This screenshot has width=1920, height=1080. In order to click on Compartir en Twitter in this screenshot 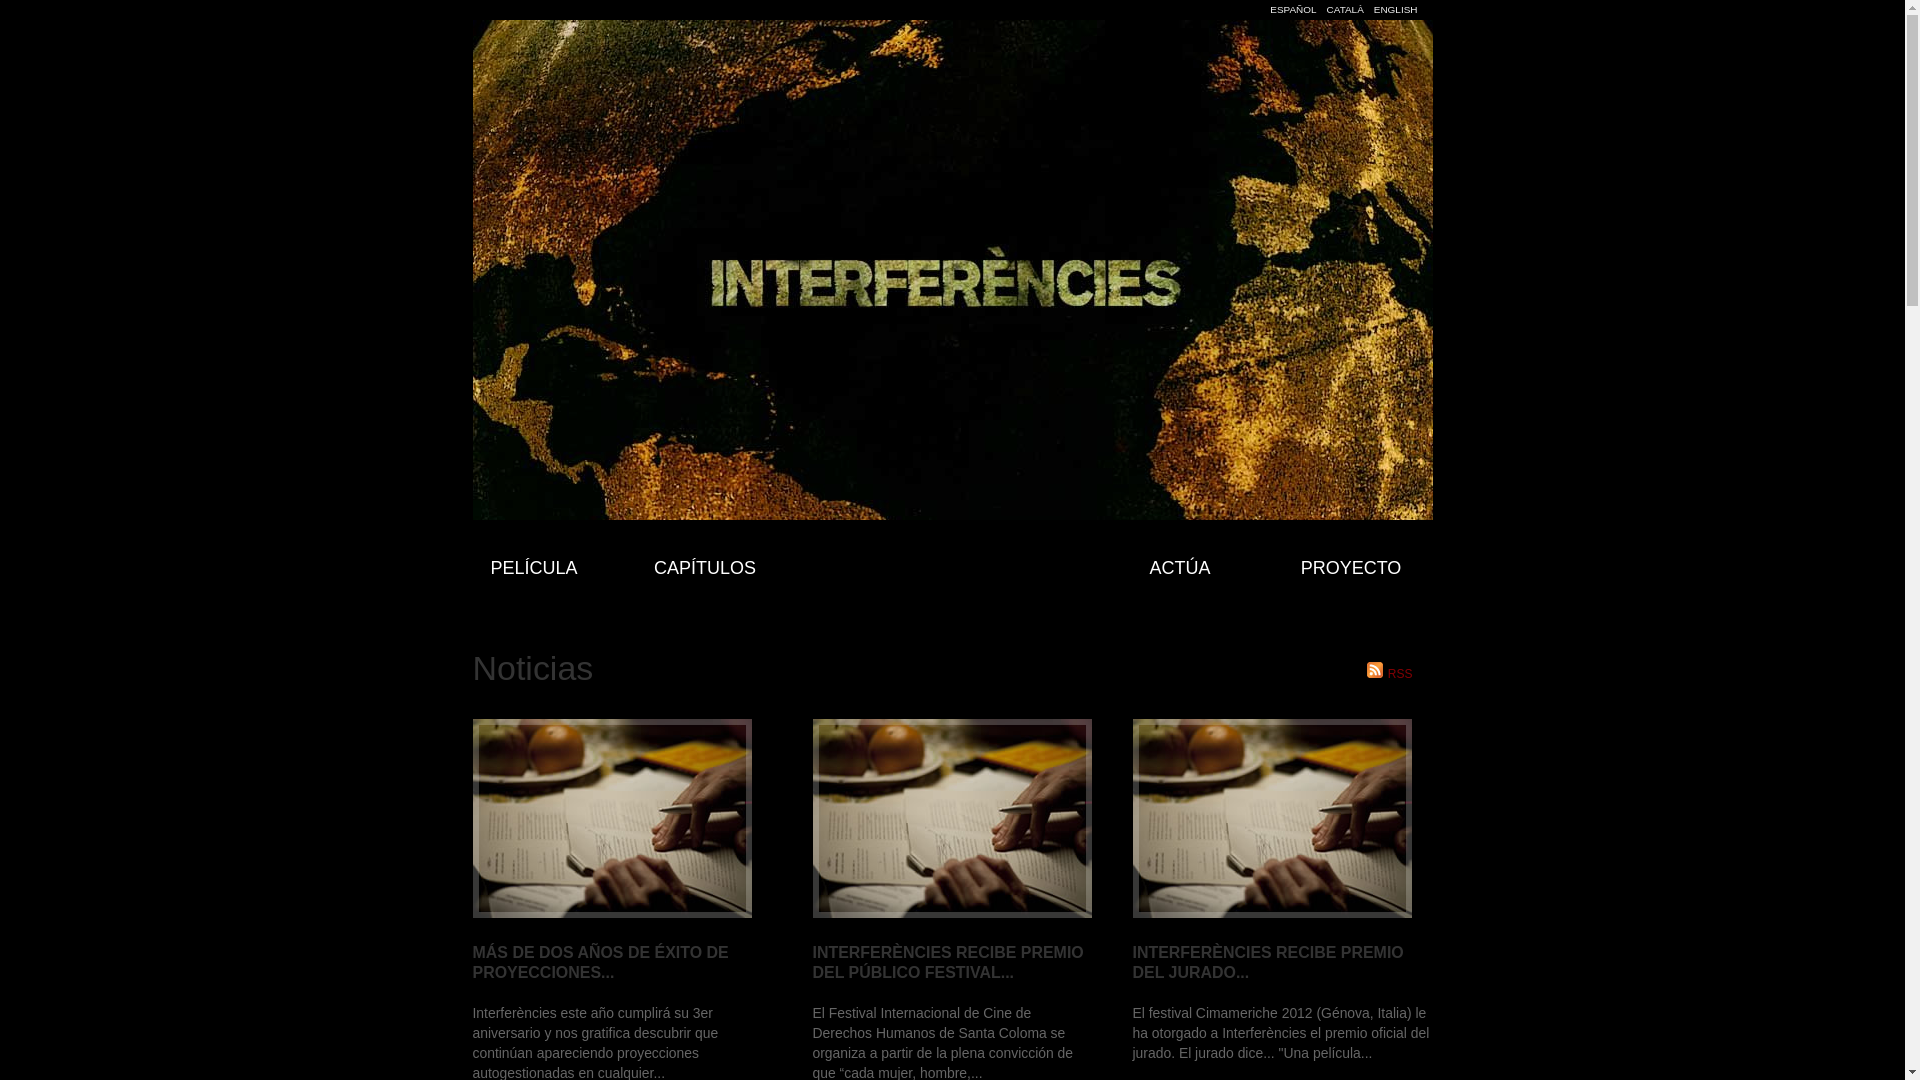, I will do `click(1240, 52)`.